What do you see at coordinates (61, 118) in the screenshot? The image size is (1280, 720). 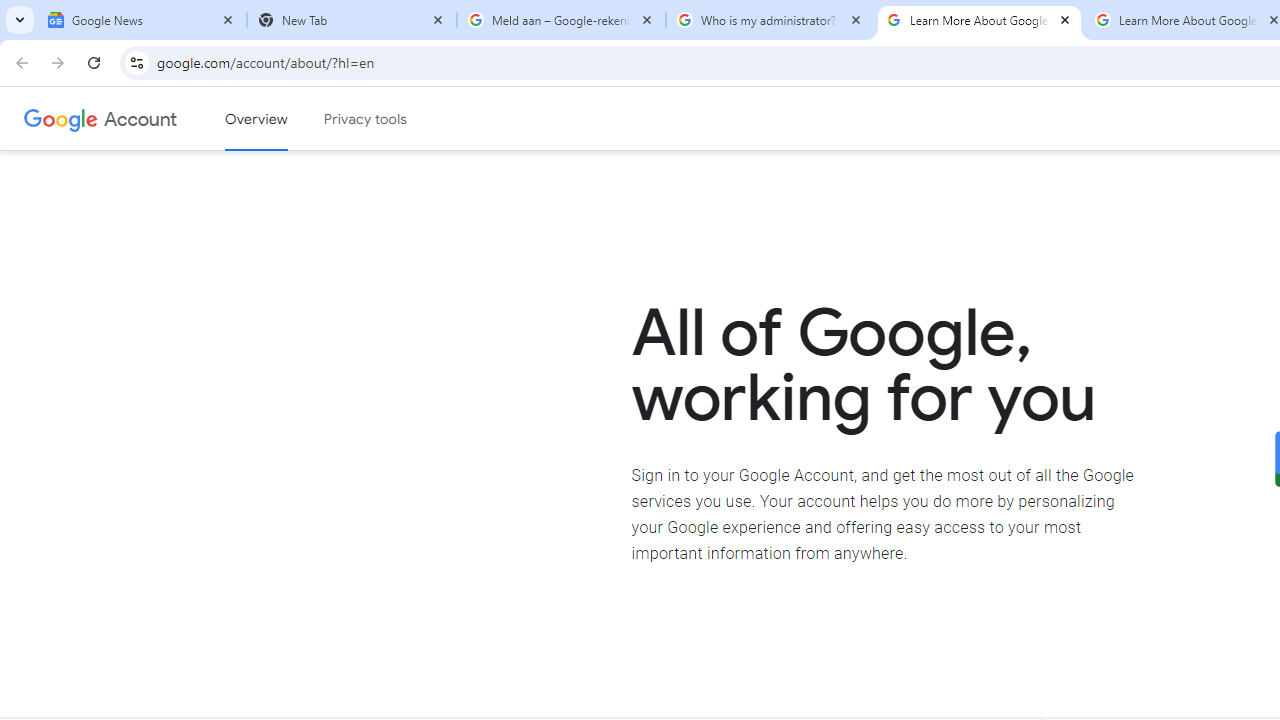 I see `Google logo` at bounding box center [61, 118].